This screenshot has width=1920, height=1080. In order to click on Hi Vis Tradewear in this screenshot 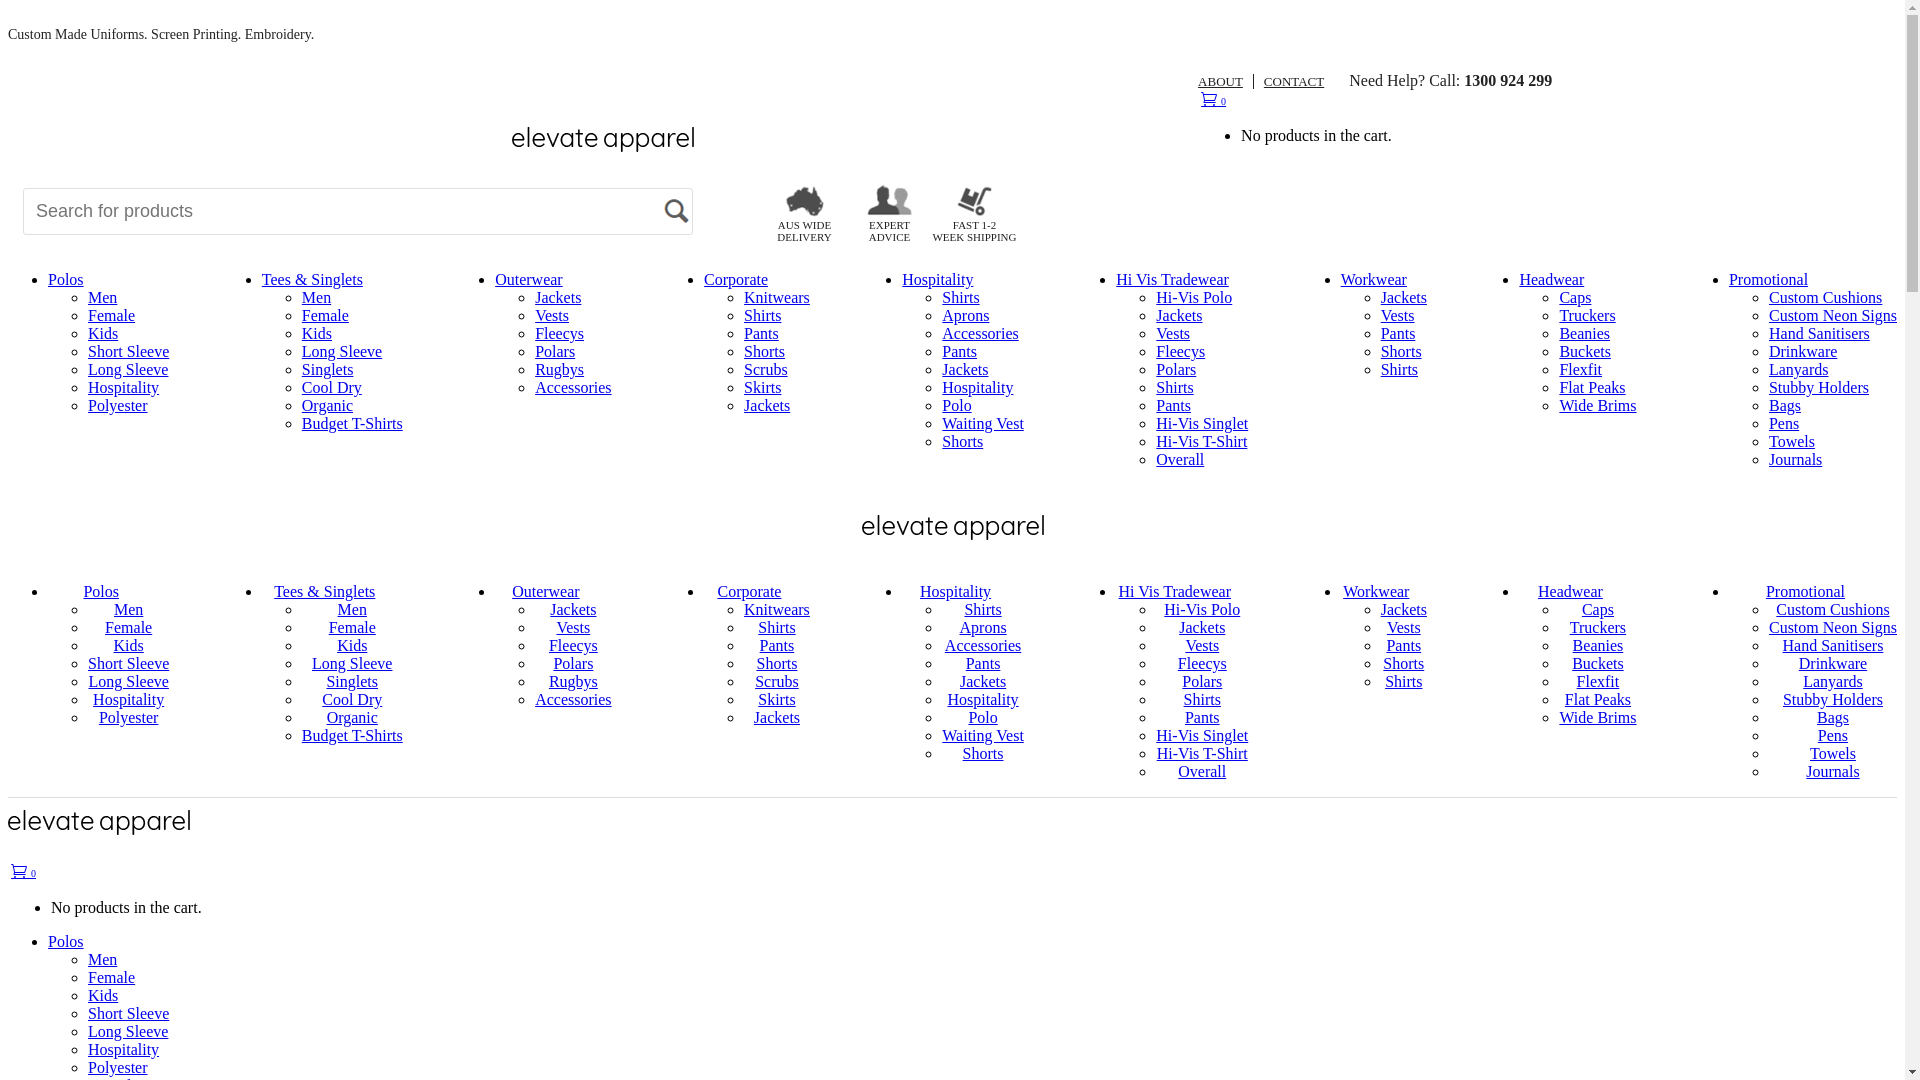, I will do `click(1172, 280)`.